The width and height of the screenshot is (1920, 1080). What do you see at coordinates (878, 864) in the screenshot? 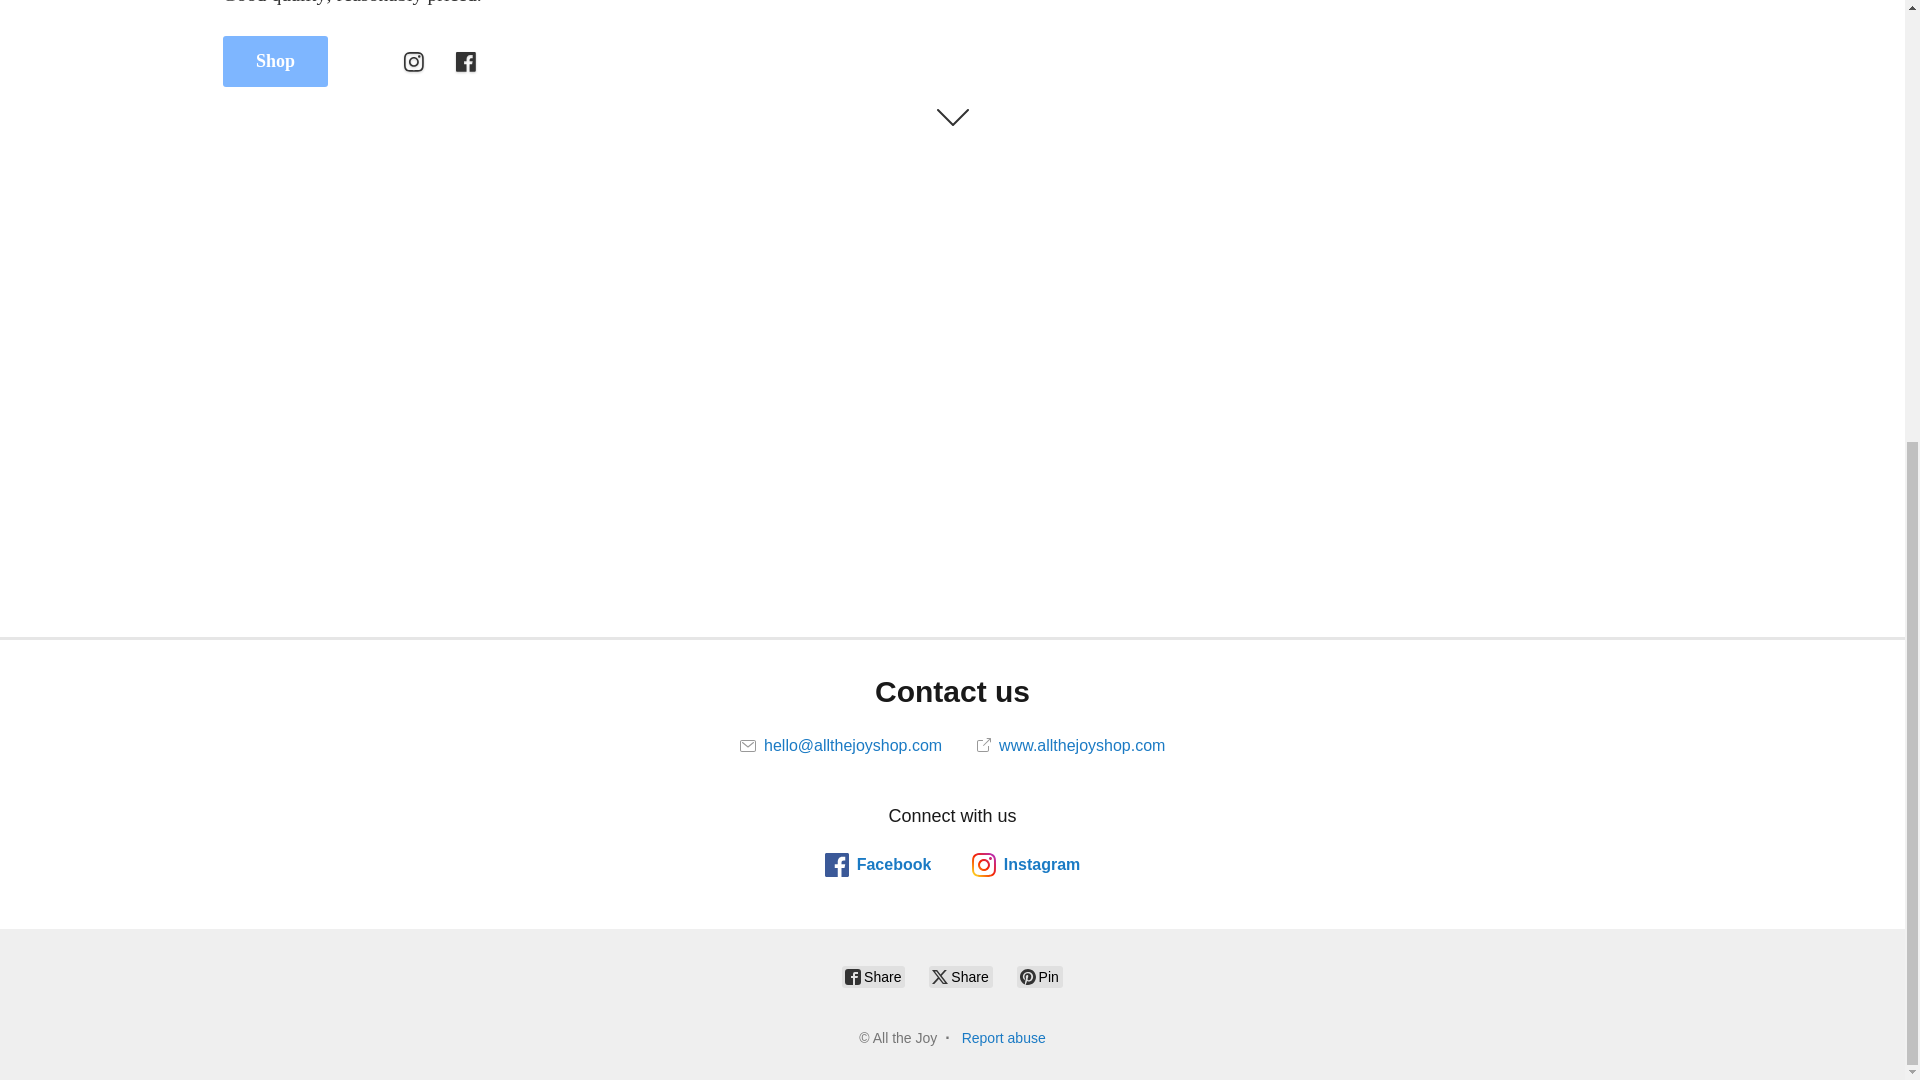
I see `Facebook` at bounding box center [878, 864].